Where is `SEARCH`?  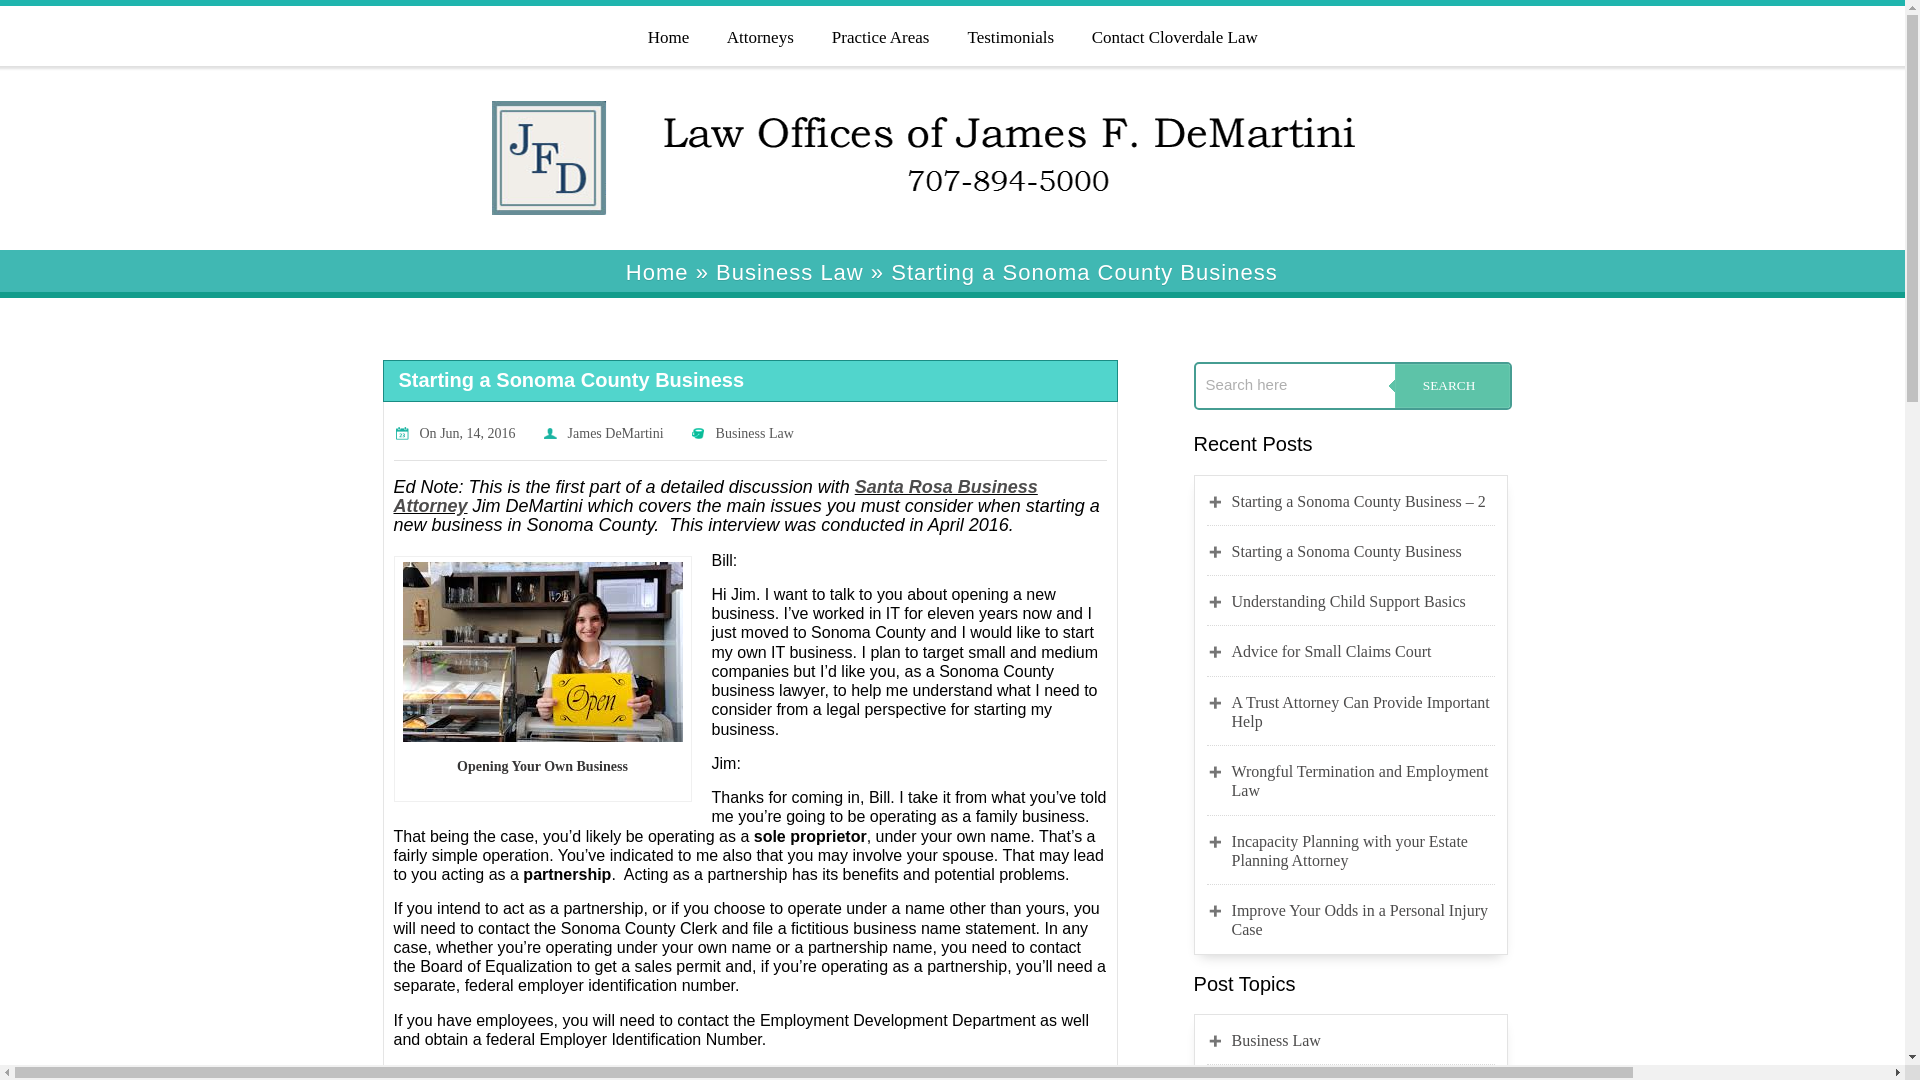
SEARCH is located at coordinates (1448, 386).